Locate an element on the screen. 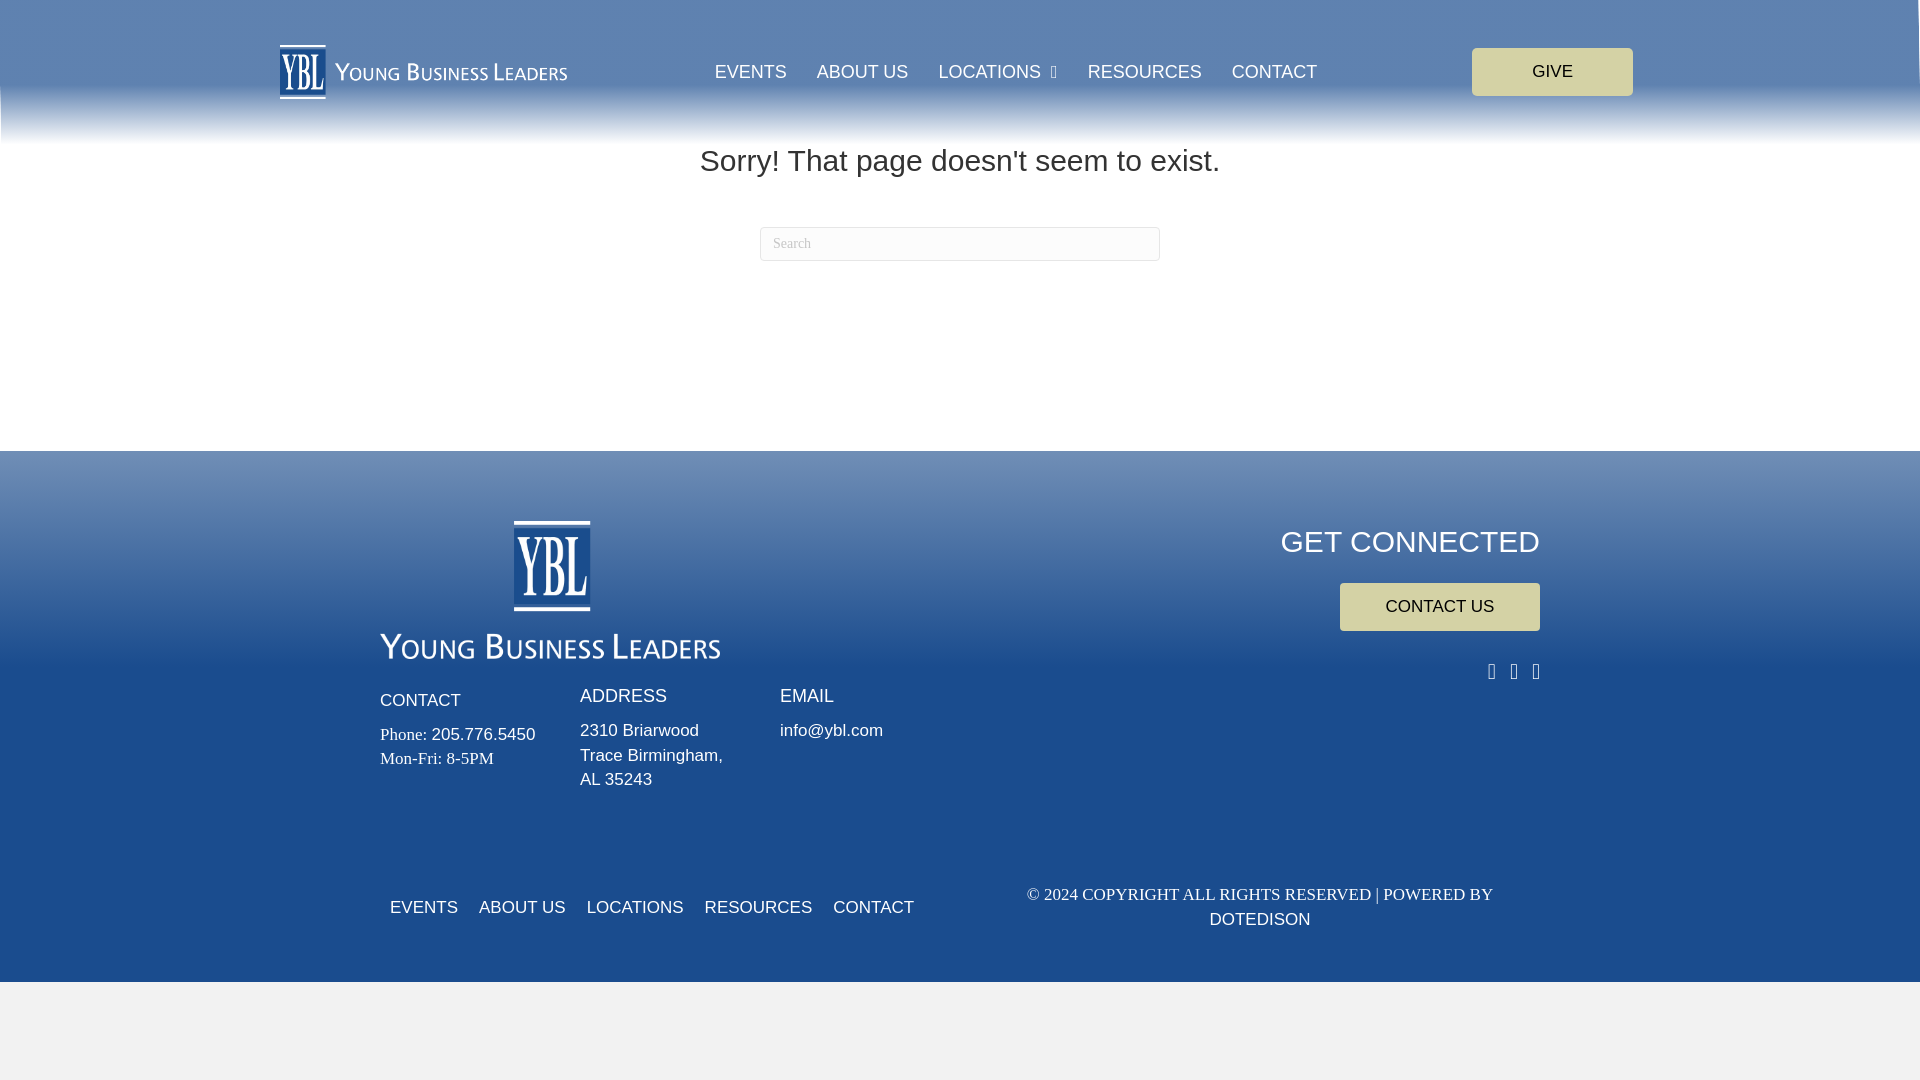  GIVE is located at coordinates (1552, 72).